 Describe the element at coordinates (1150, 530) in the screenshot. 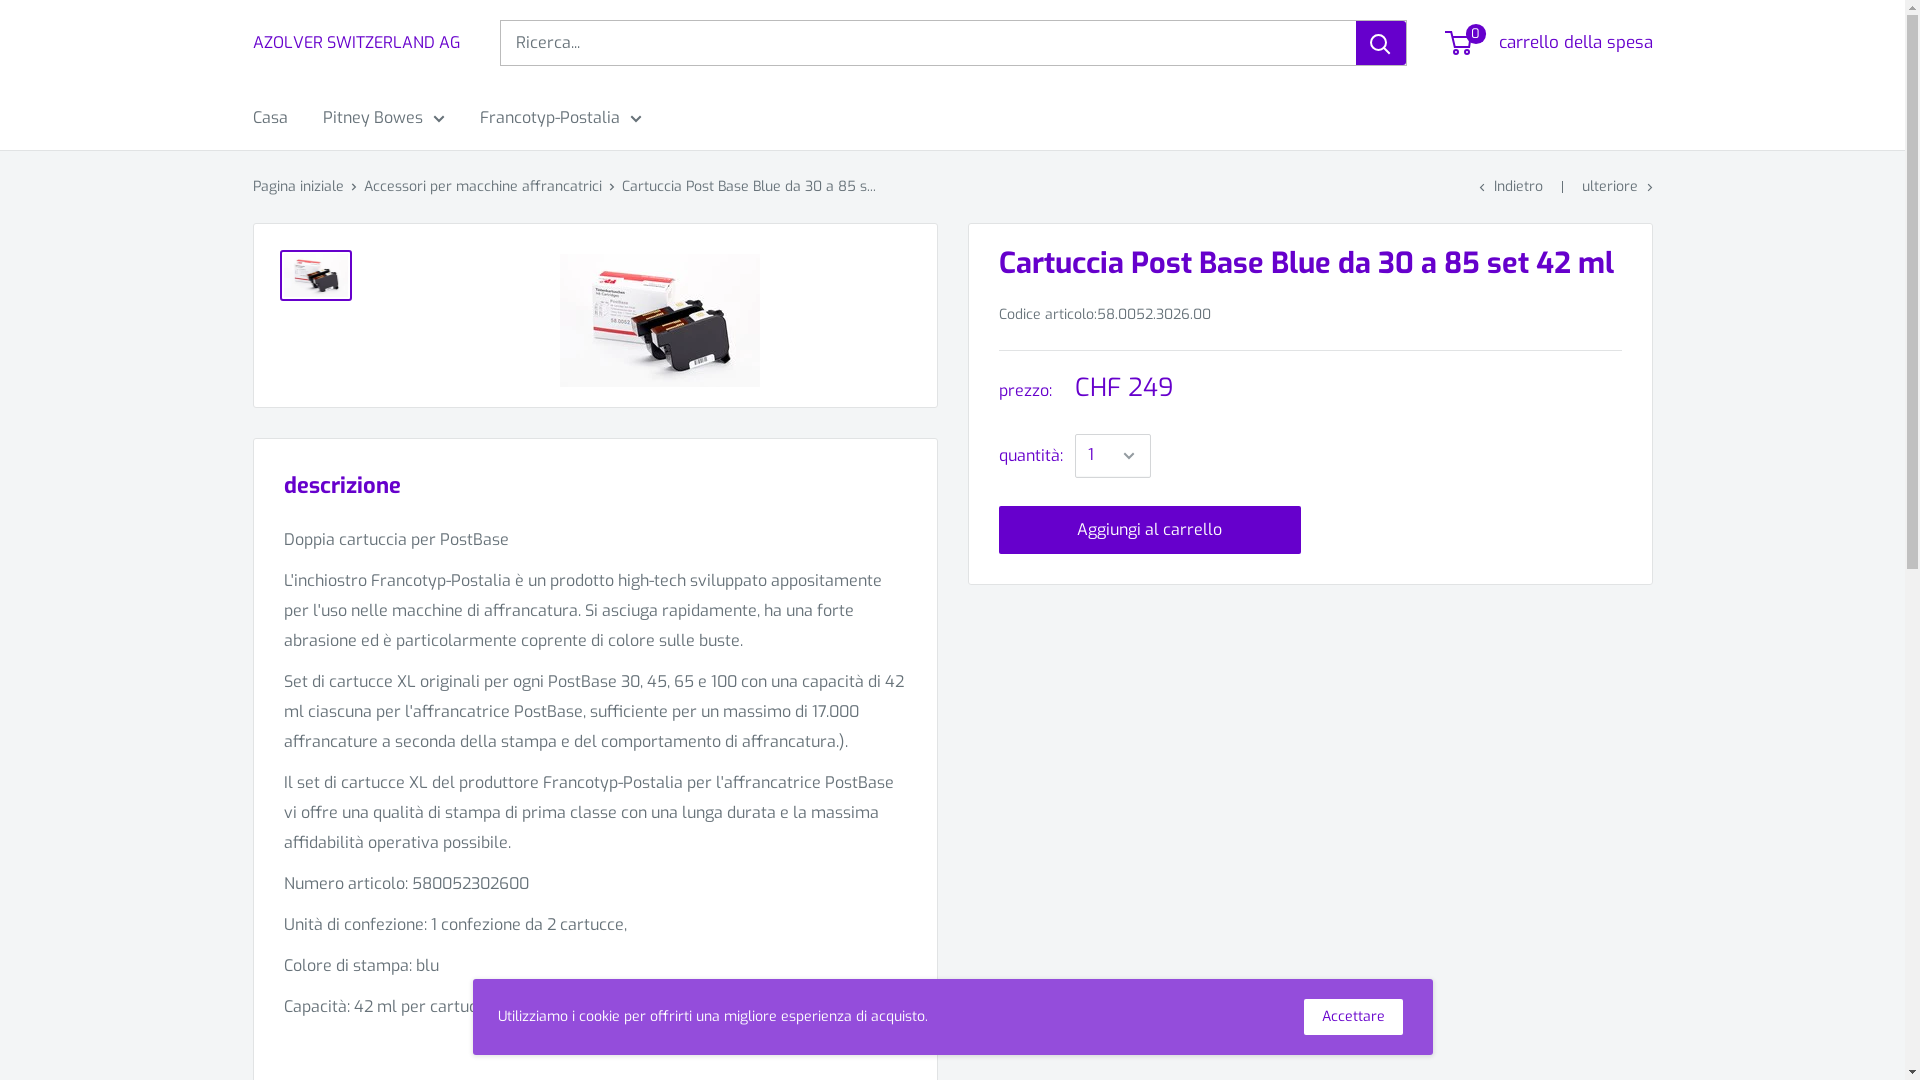

I see `Aggiungi al carrello` at that location.